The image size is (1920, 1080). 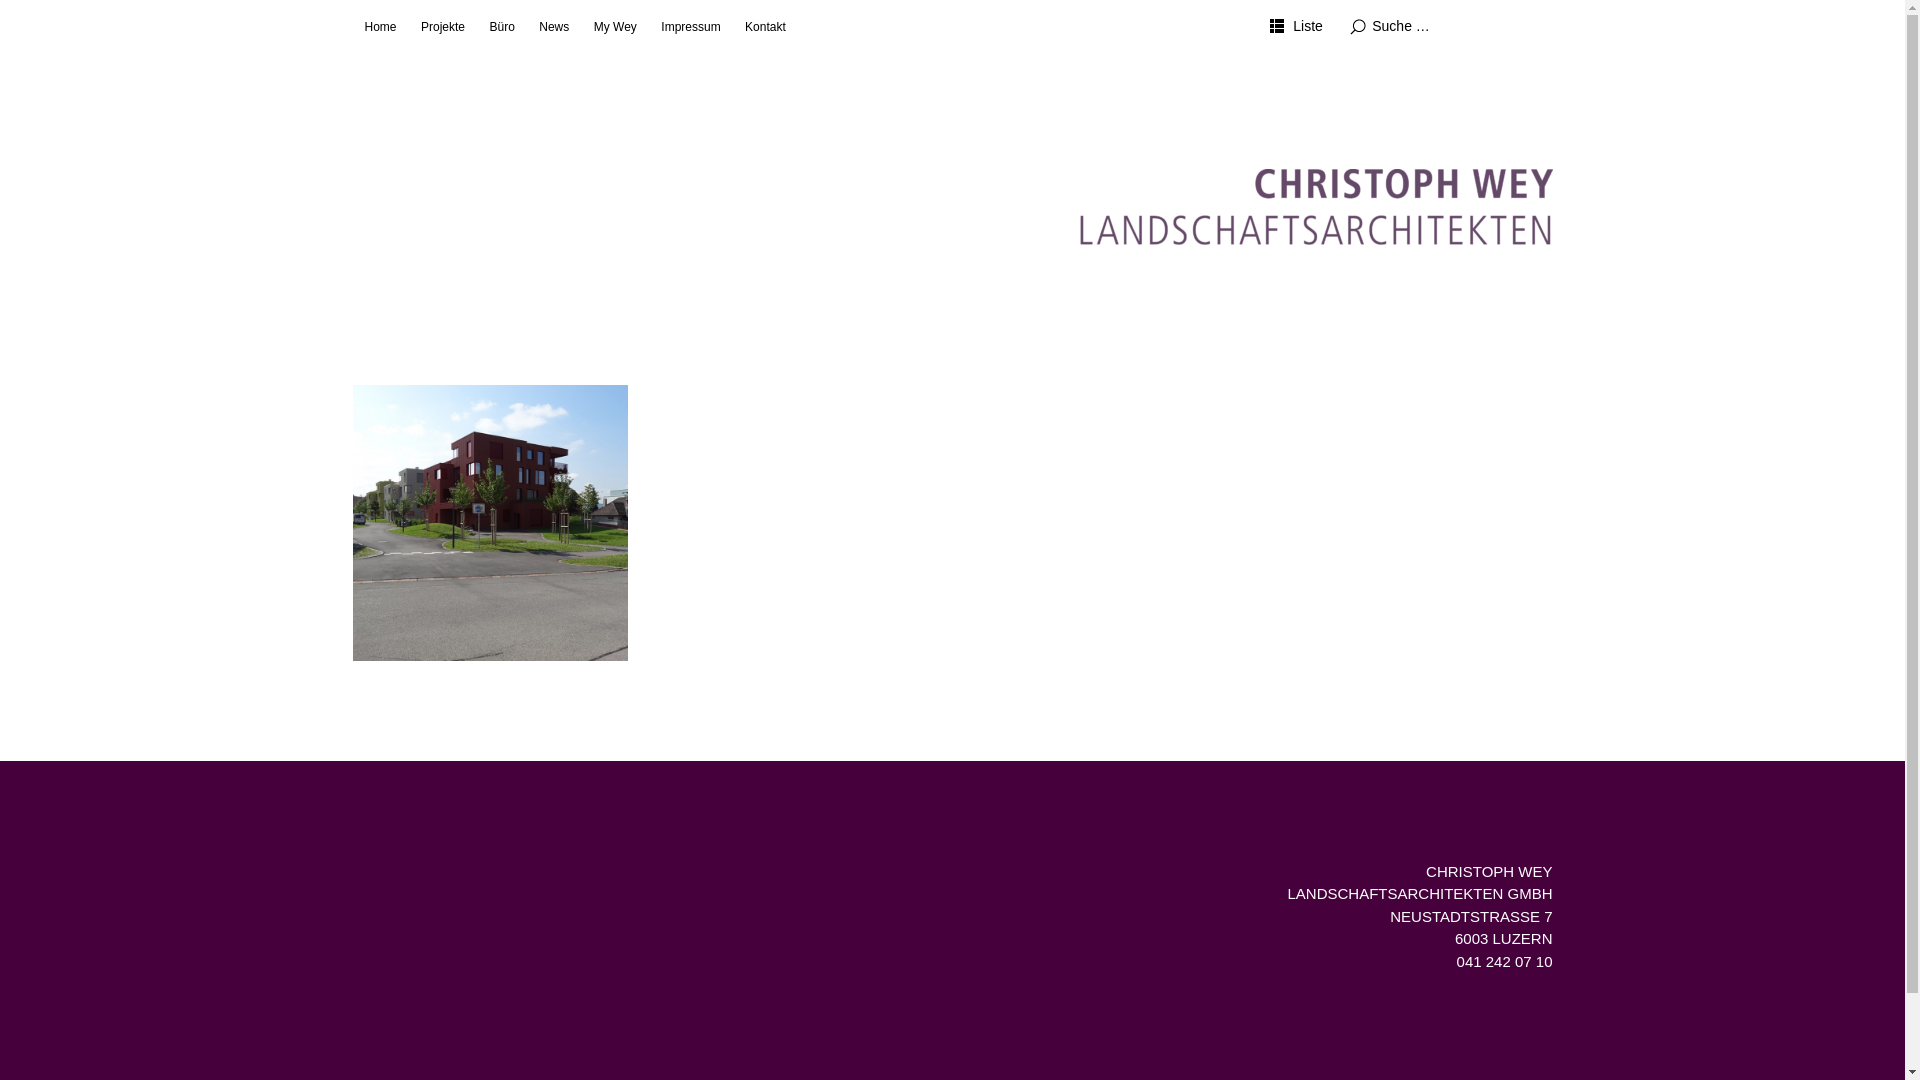 I want to click on Home, so click(x=380, y=27).